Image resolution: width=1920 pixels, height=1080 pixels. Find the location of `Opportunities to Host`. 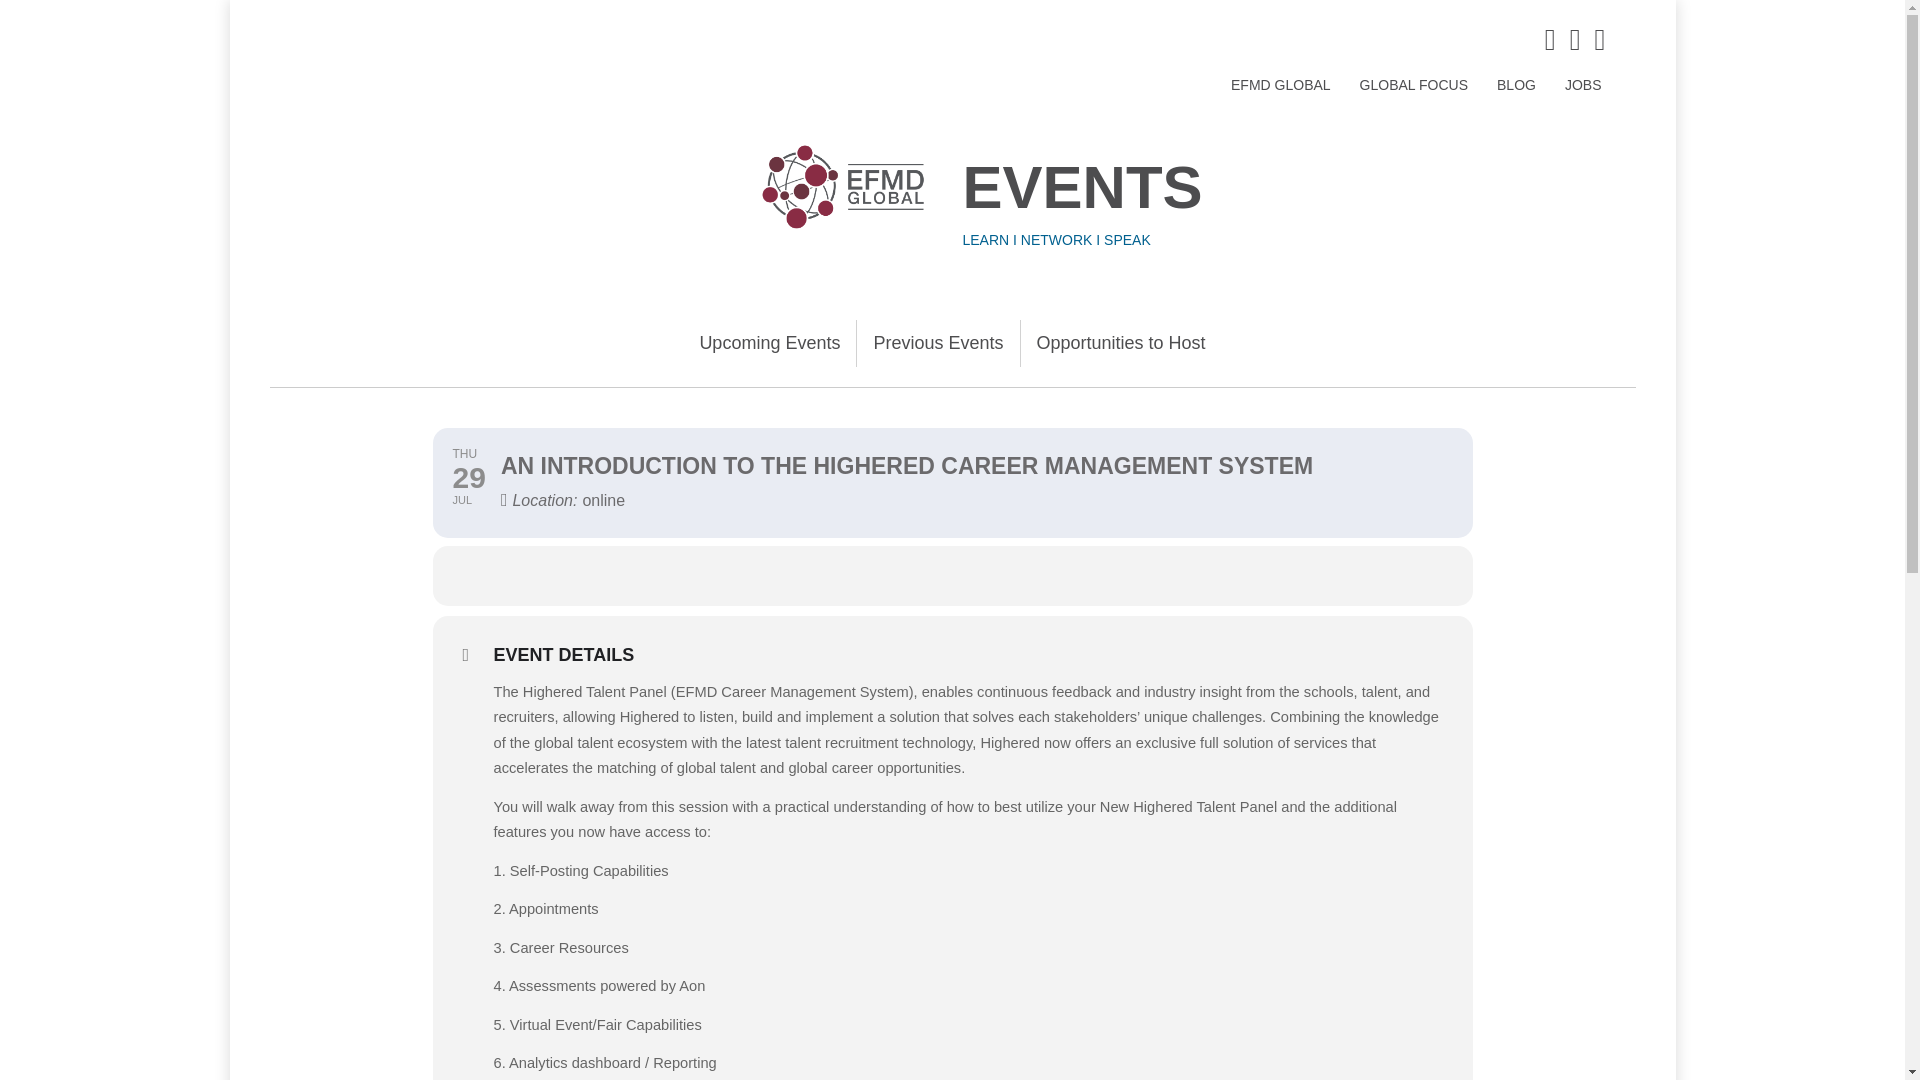

Opportunities to Host is located at coordinates (1121, 343).